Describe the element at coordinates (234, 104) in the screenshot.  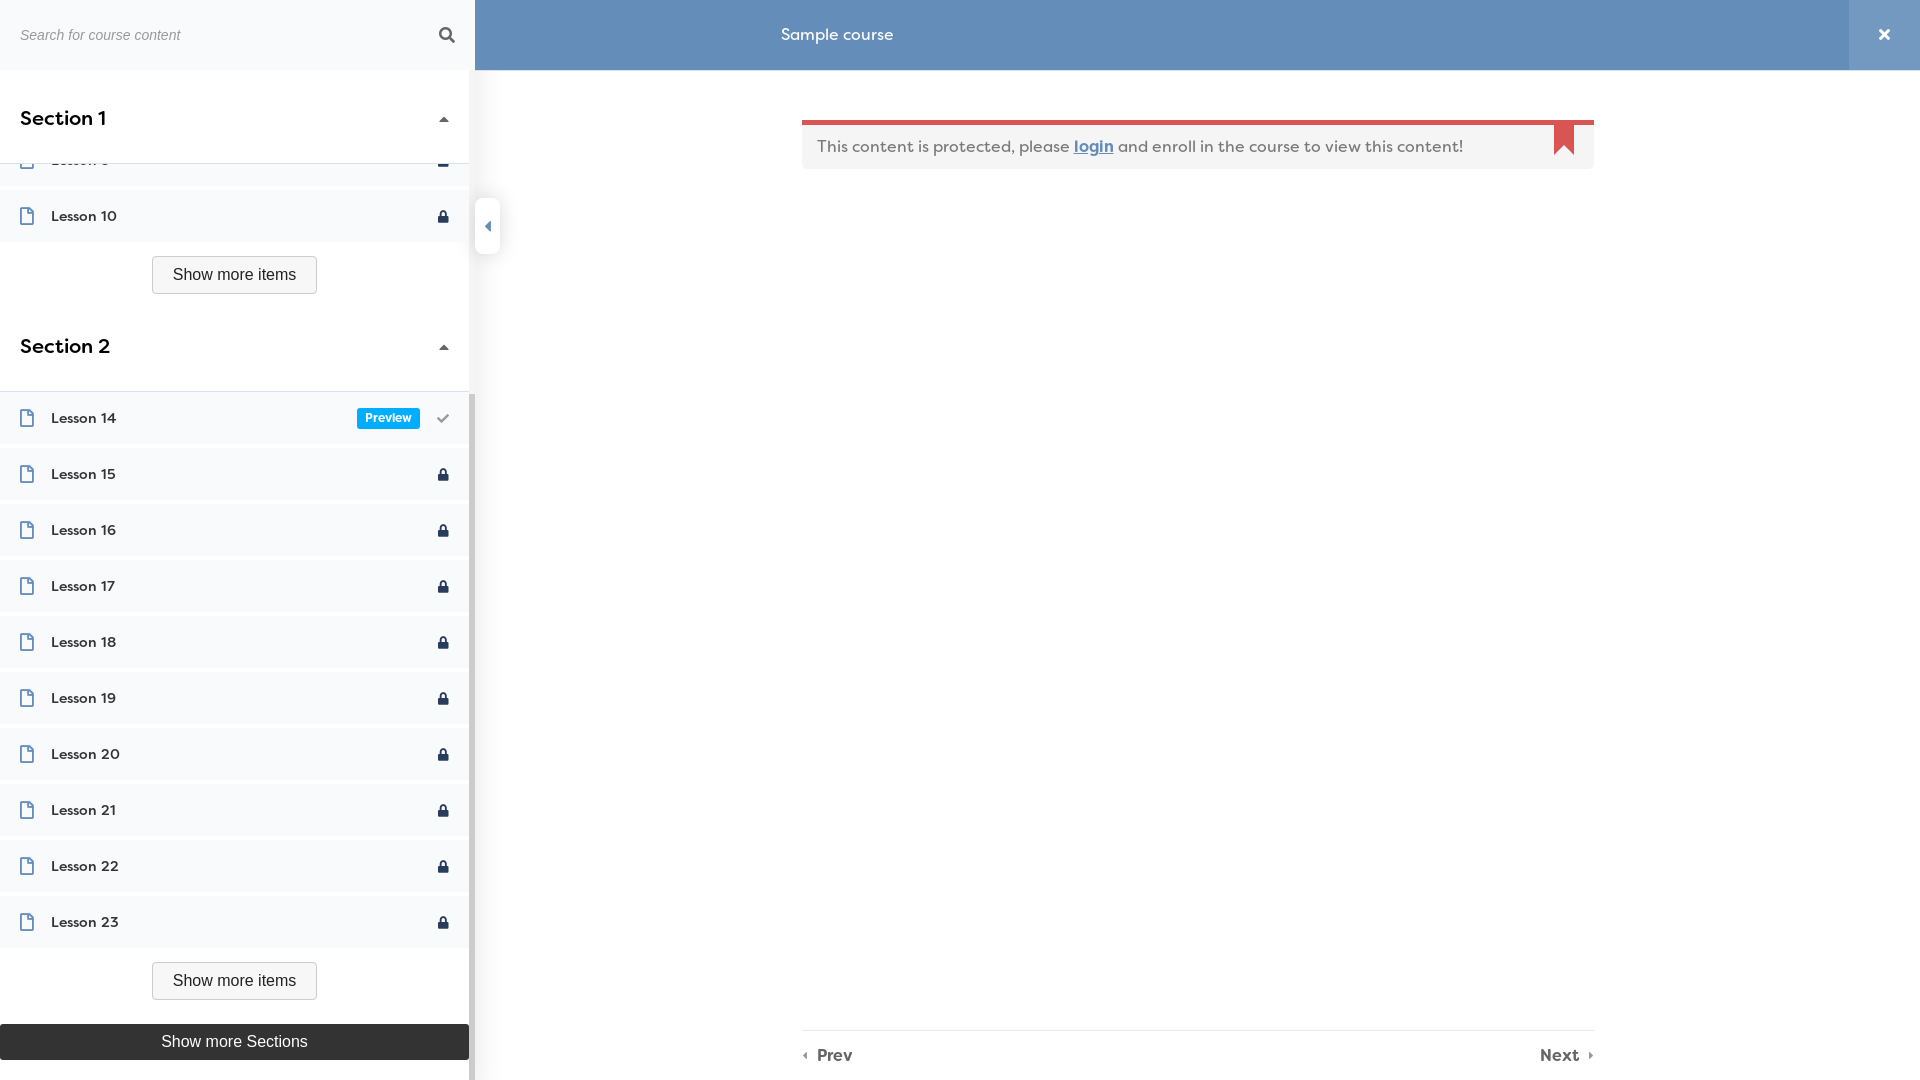
I see `Lesson 8` at that location.